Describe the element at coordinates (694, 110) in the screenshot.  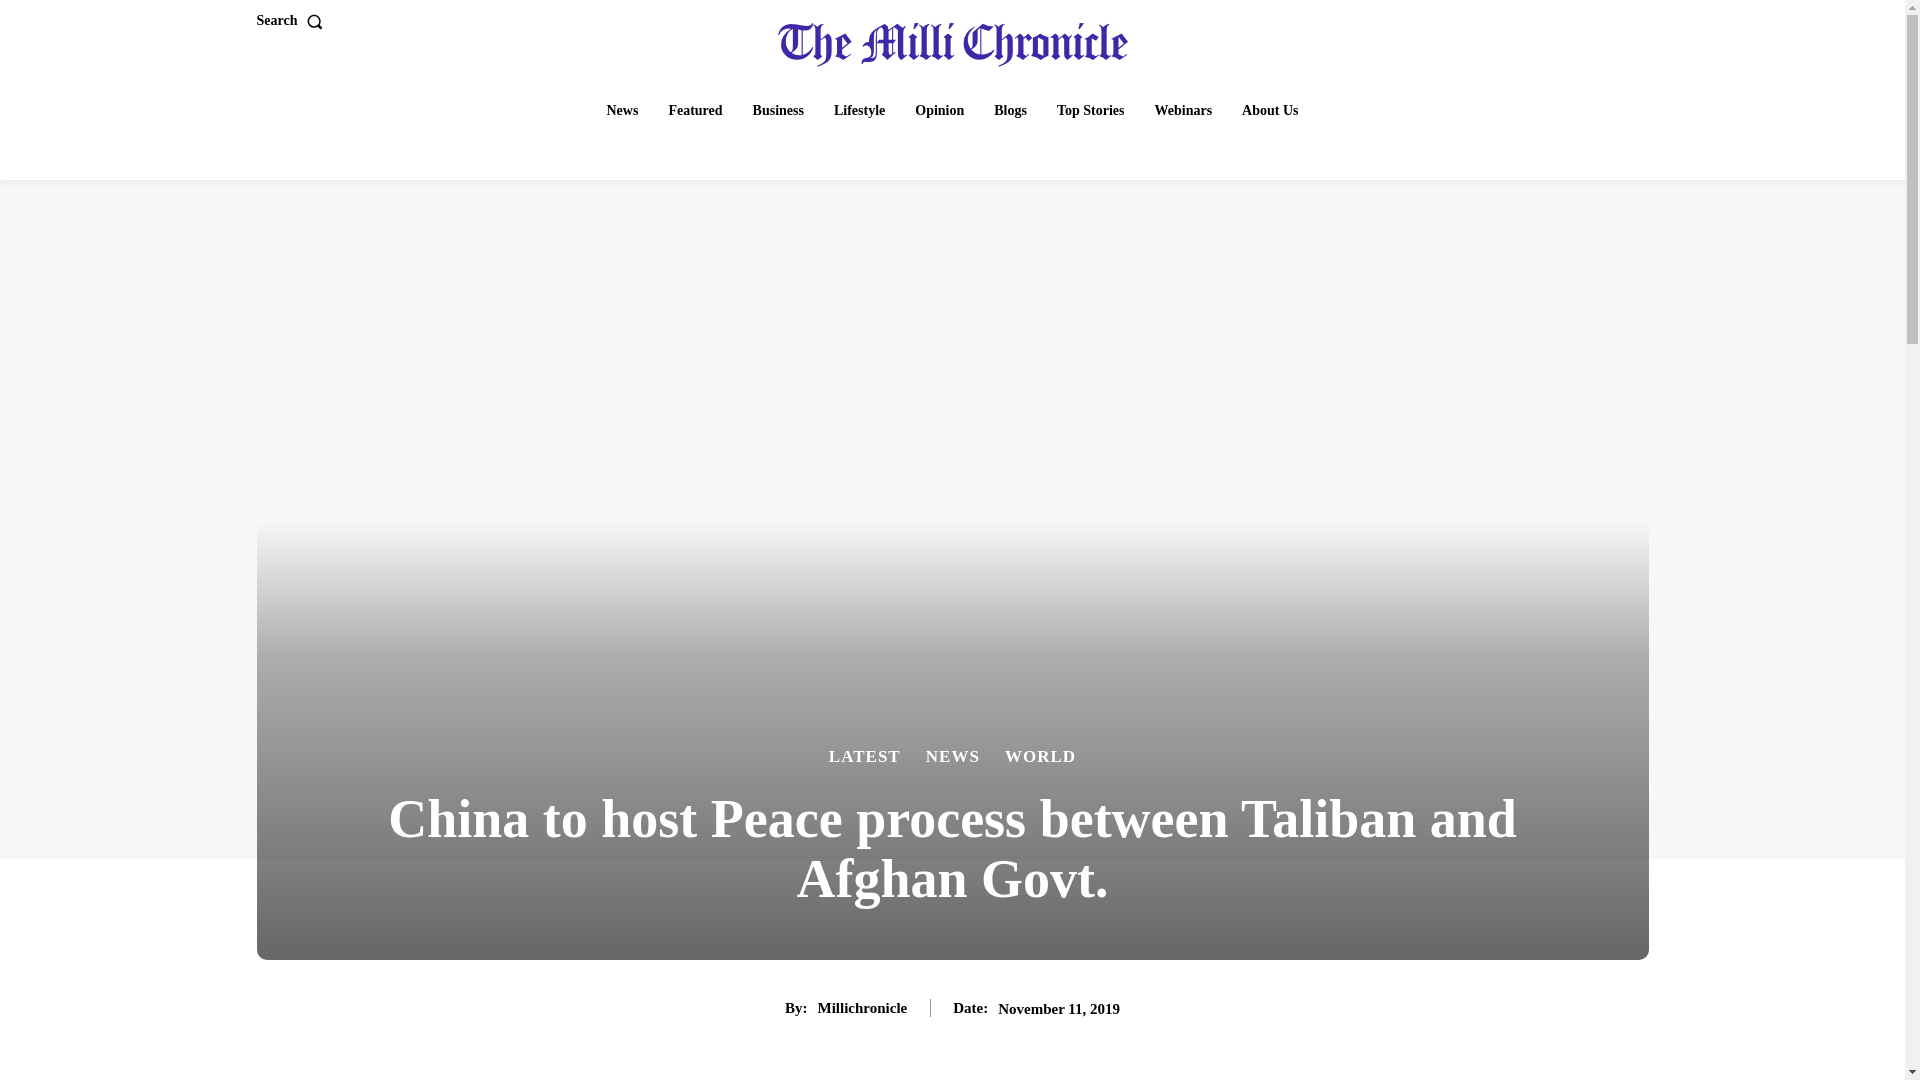
I see `Featured` at that location.